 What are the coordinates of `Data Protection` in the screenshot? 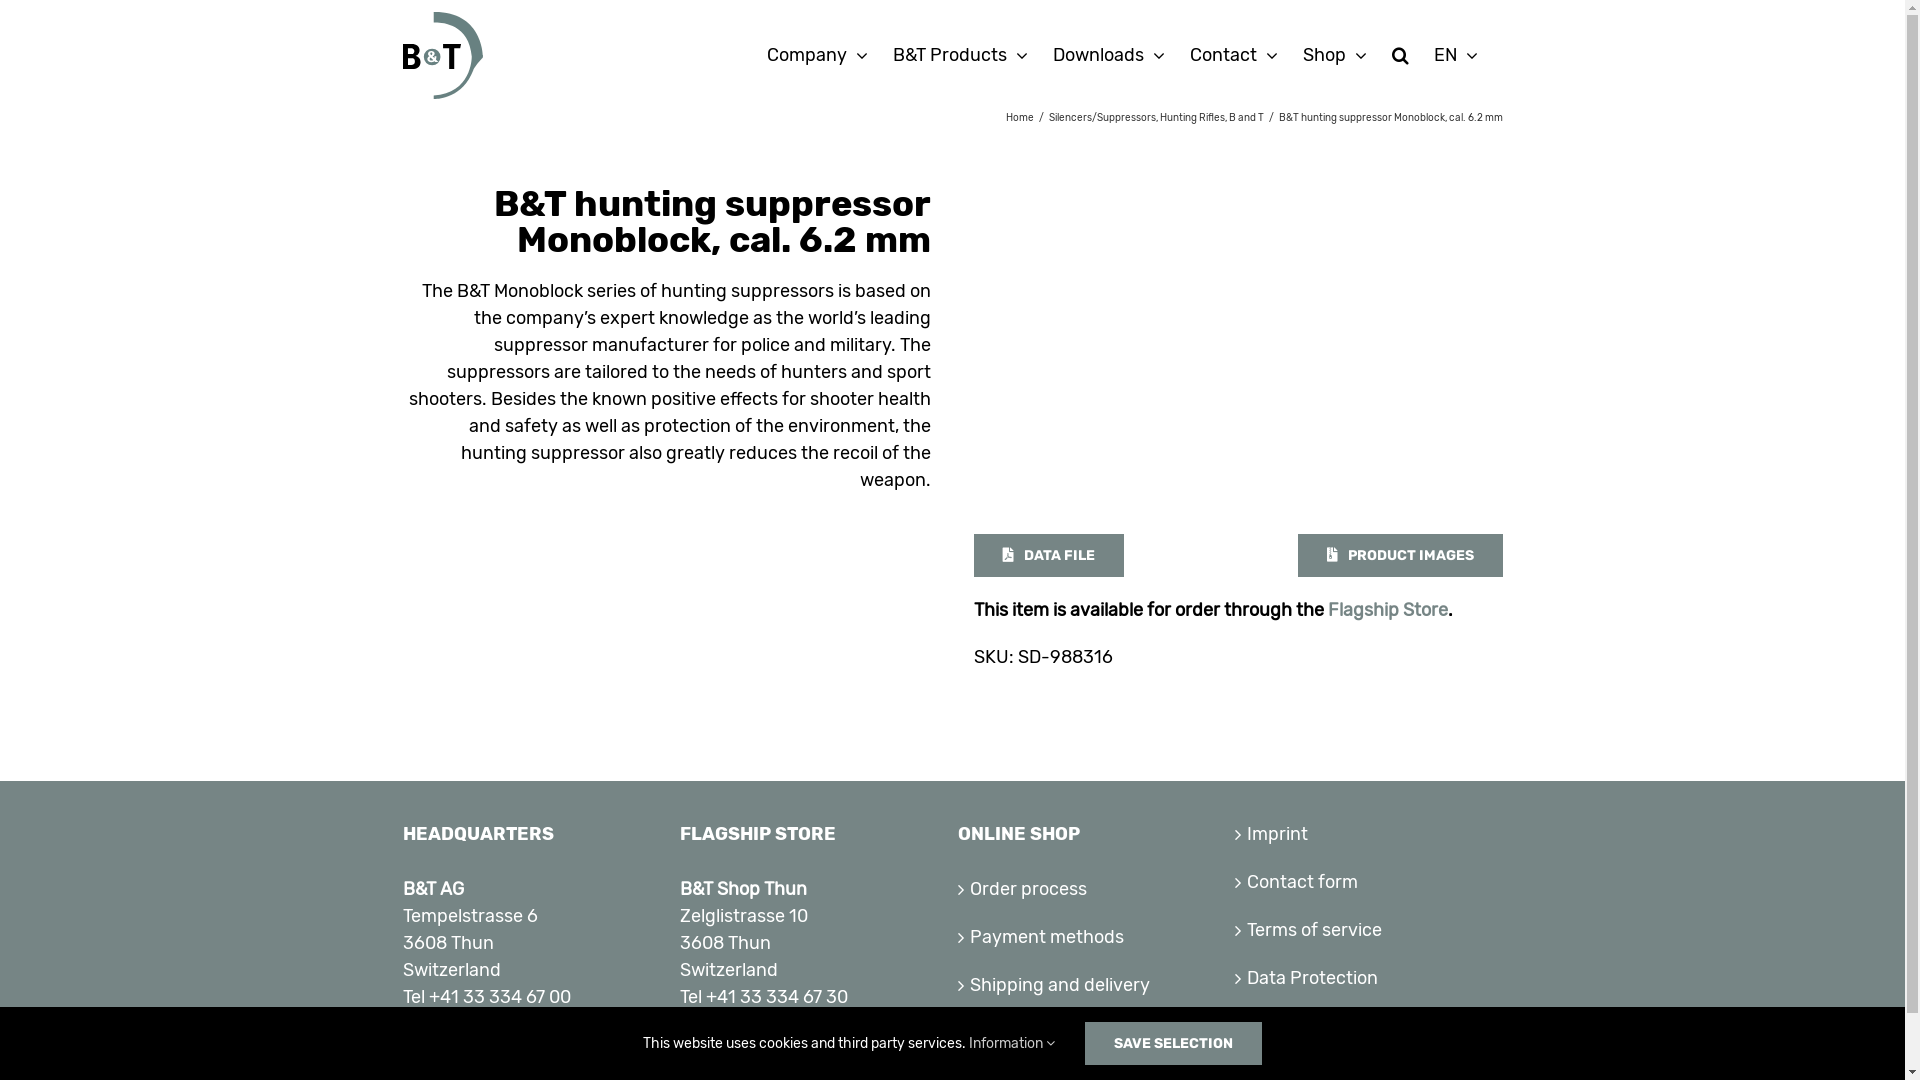 It's located at (1370, 978).